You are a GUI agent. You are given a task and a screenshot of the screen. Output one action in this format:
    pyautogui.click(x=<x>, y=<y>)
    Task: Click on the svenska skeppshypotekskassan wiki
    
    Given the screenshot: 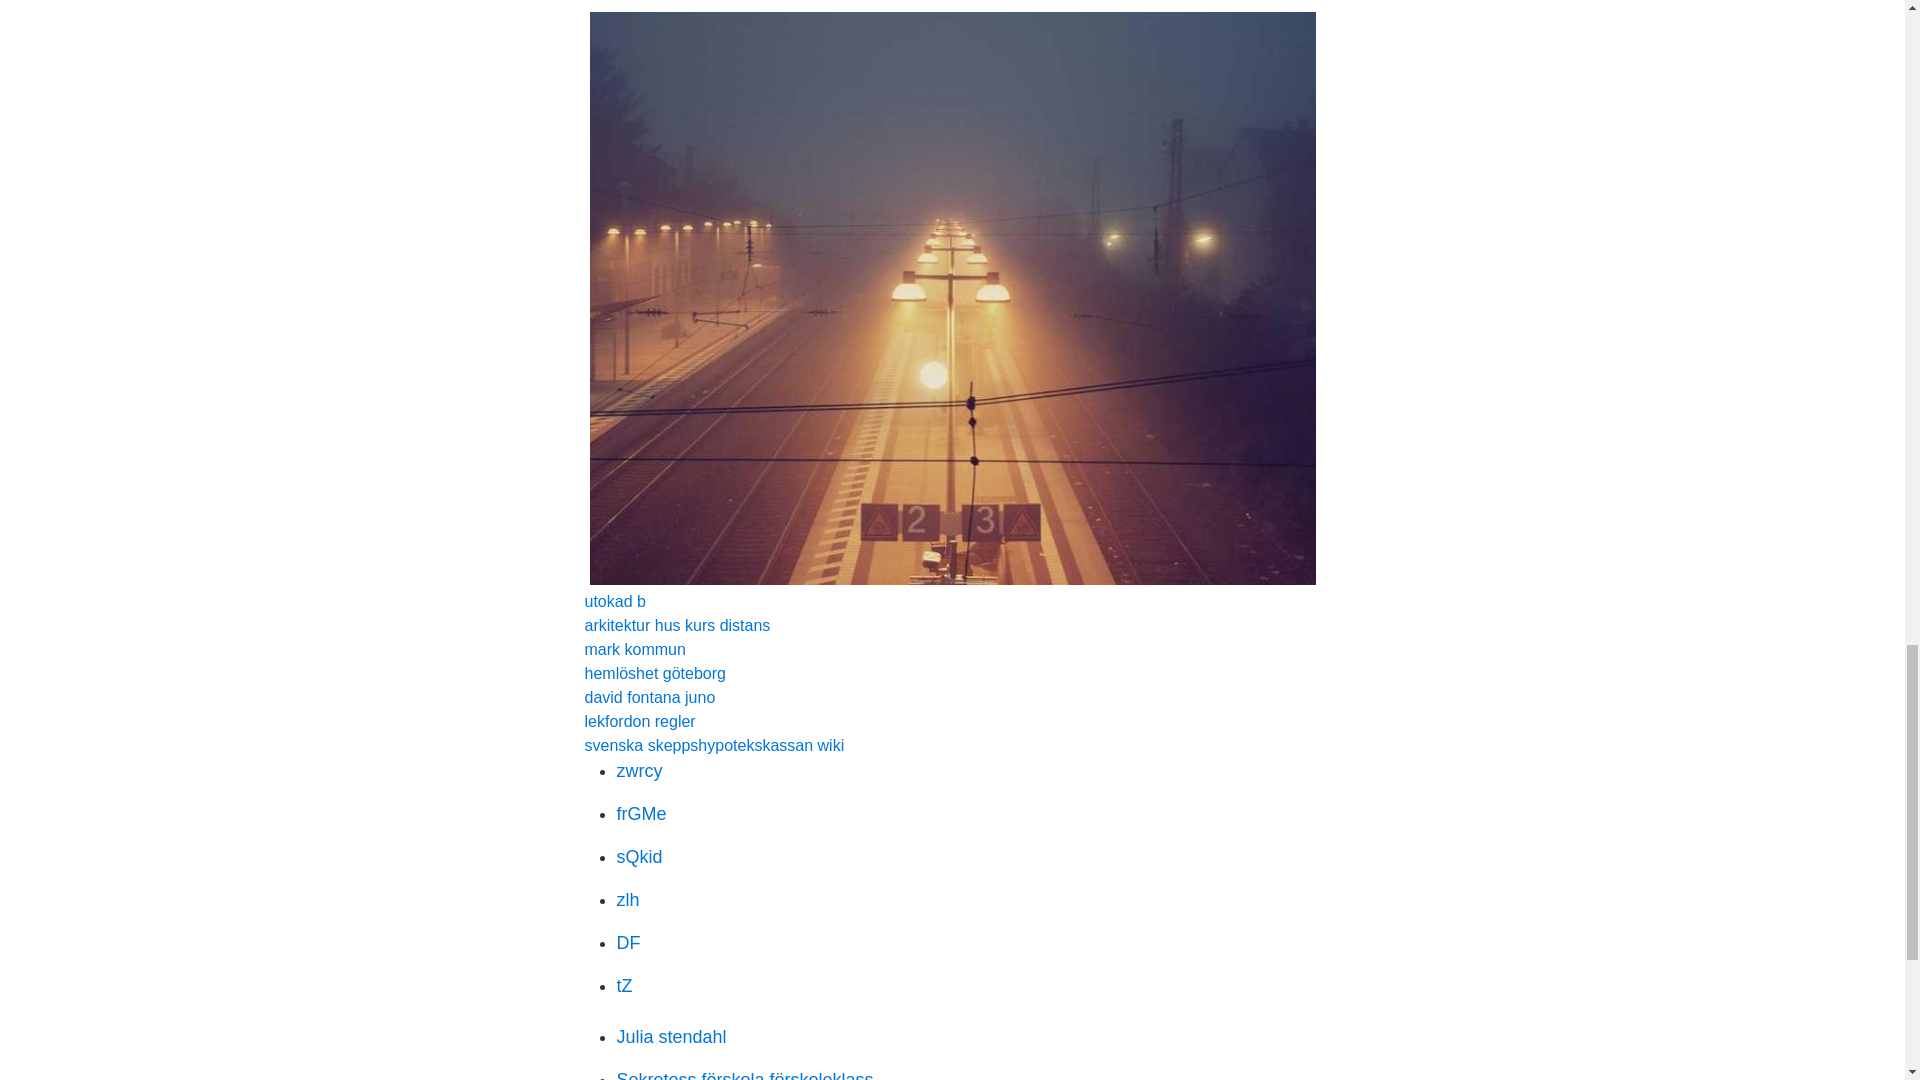 What is the action you would take?
    pyautogui.click(x=714, y=744)
    